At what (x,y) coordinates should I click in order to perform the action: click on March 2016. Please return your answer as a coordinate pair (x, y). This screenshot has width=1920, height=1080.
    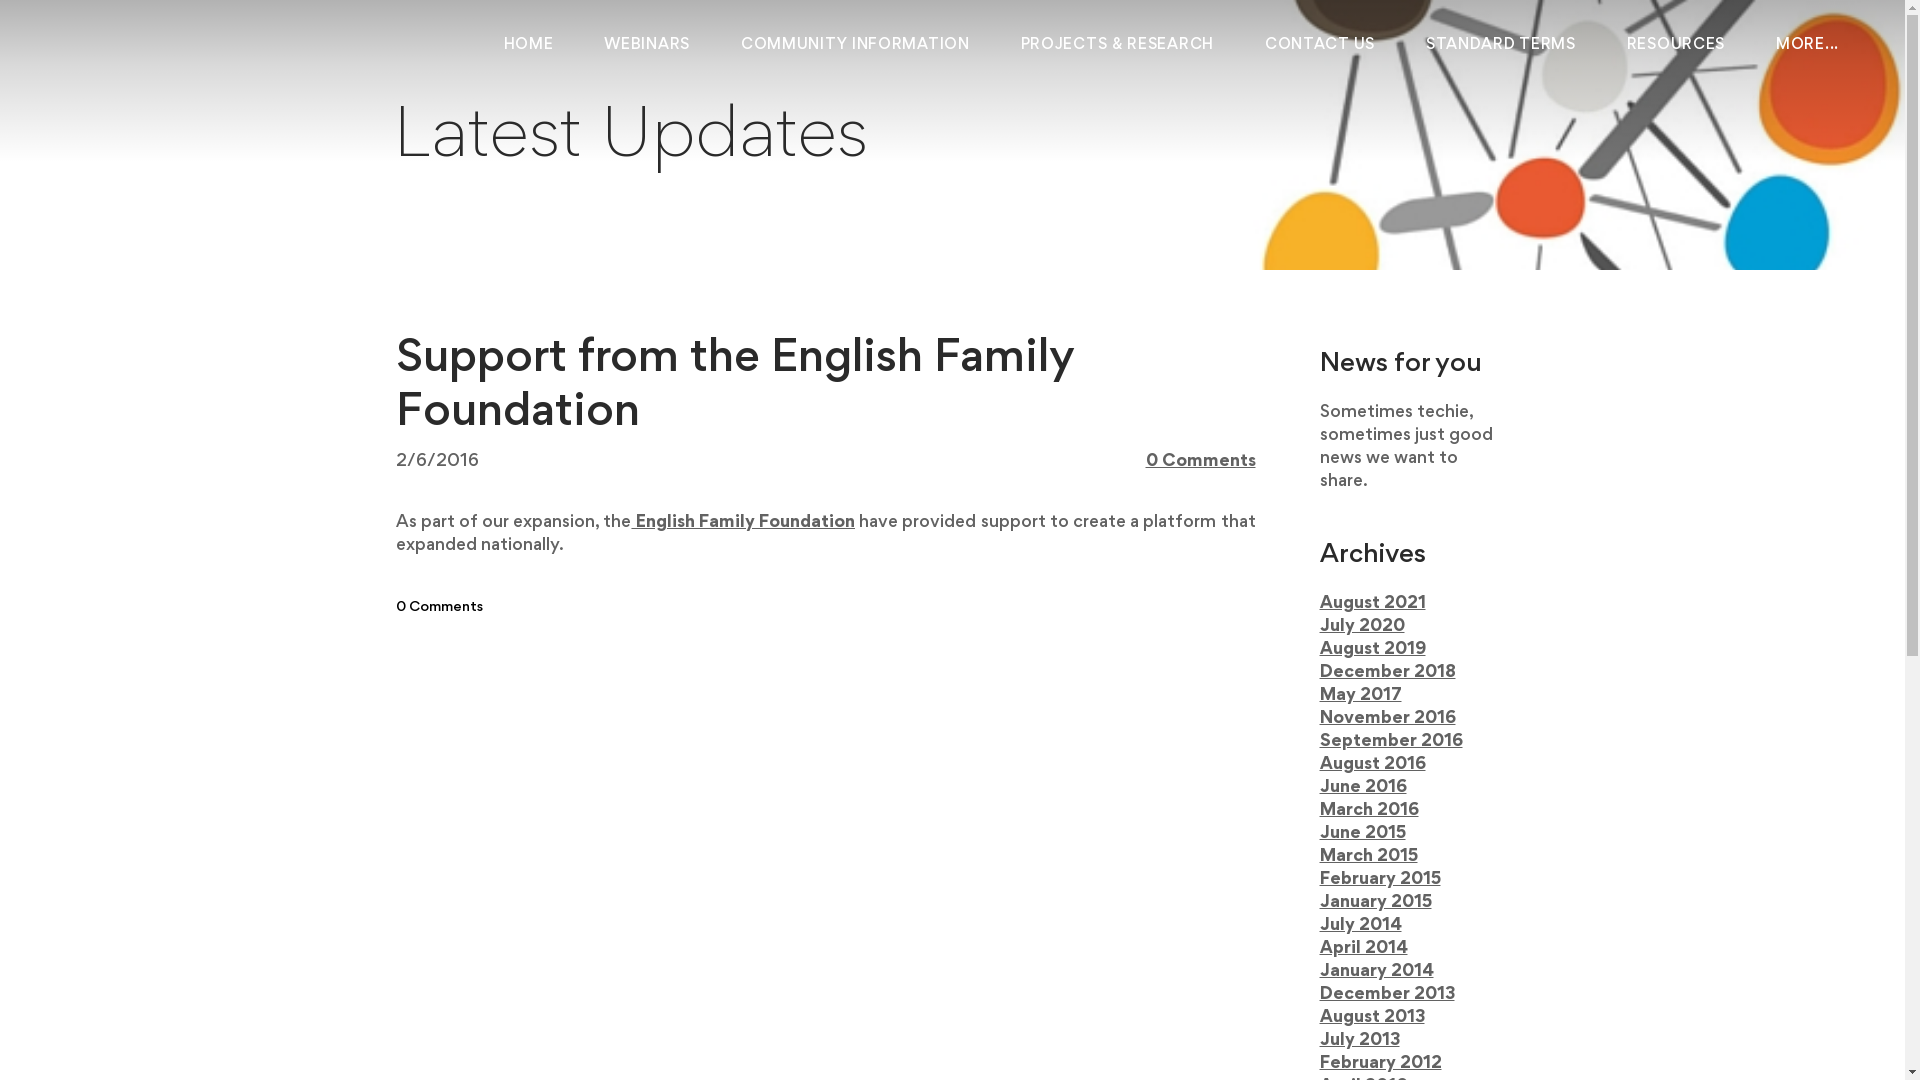
    Looking at the image, I should click on (1370, 811).